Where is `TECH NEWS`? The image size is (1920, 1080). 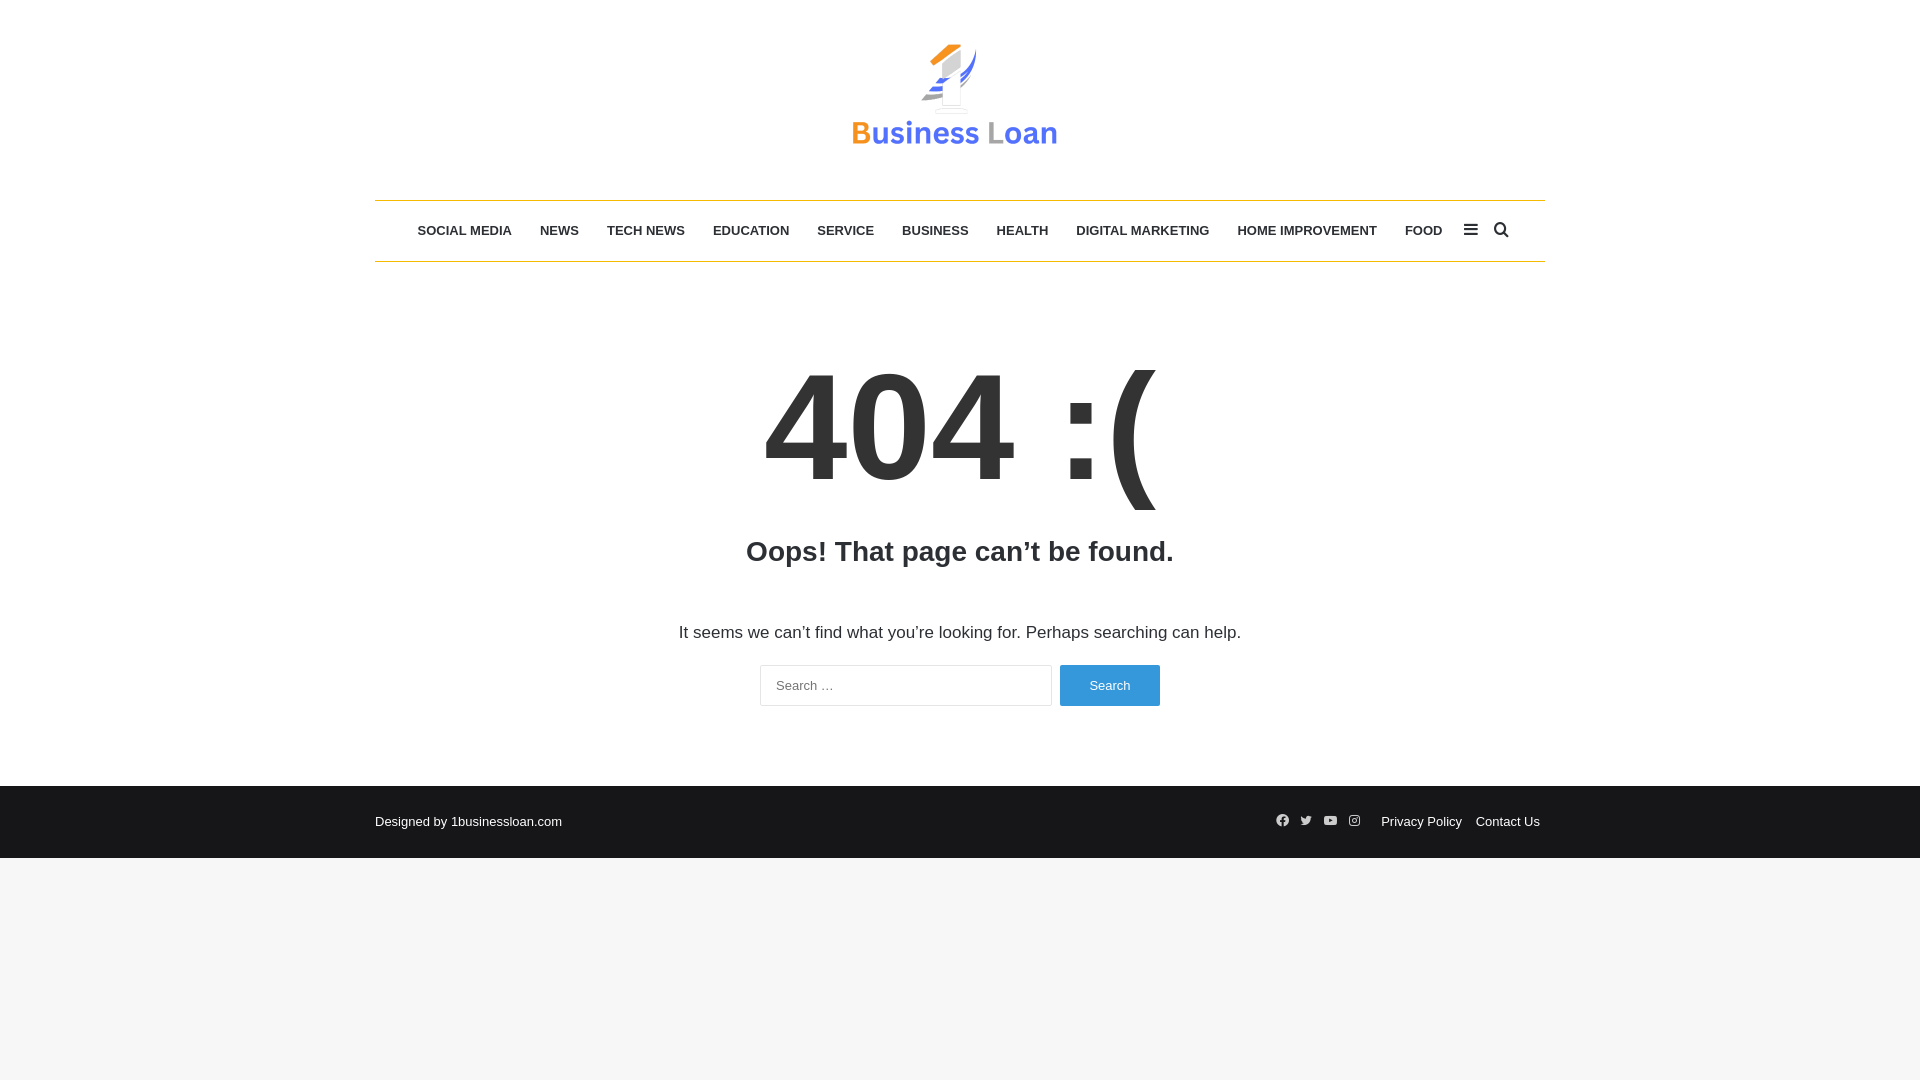 TECH NEWS is located at coordinates (646, 231).